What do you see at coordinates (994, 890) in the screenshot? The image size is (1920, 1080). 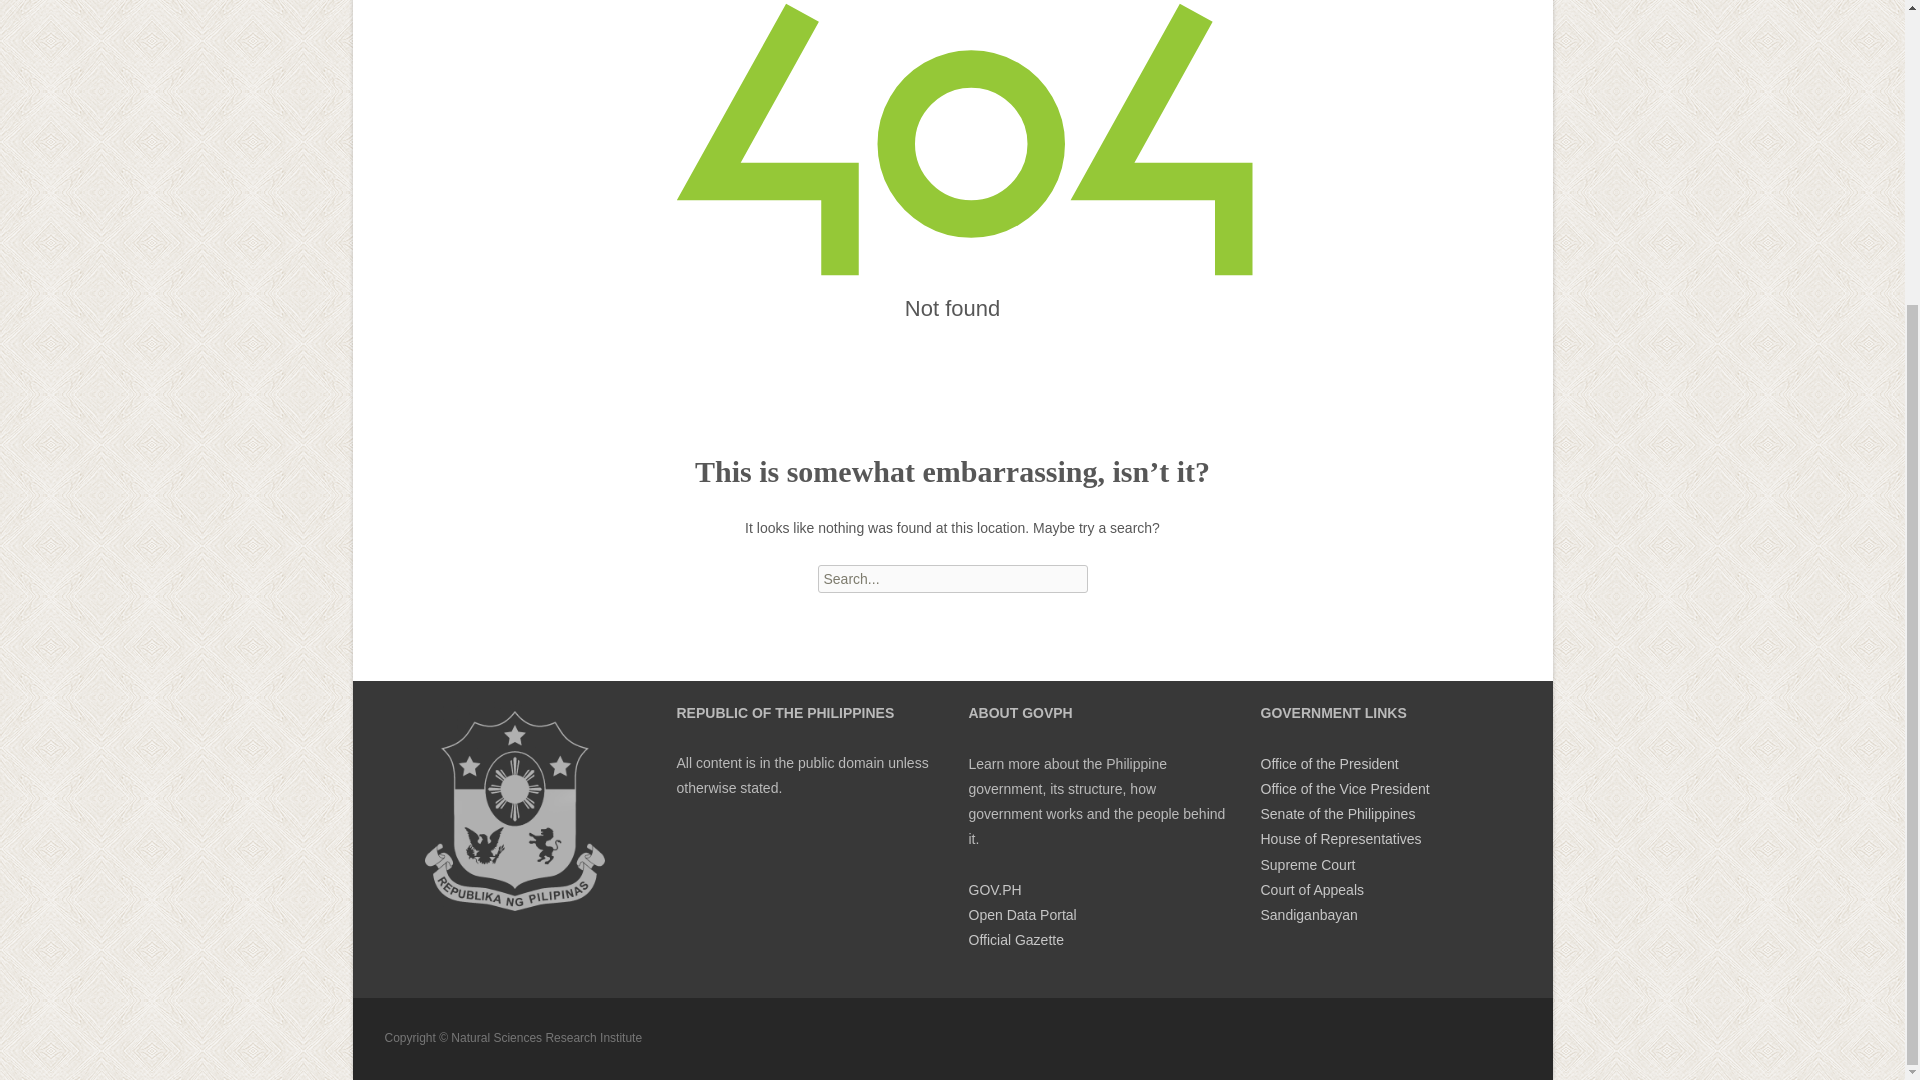 I see `GOV.PH` at bounding box center [994, 890].